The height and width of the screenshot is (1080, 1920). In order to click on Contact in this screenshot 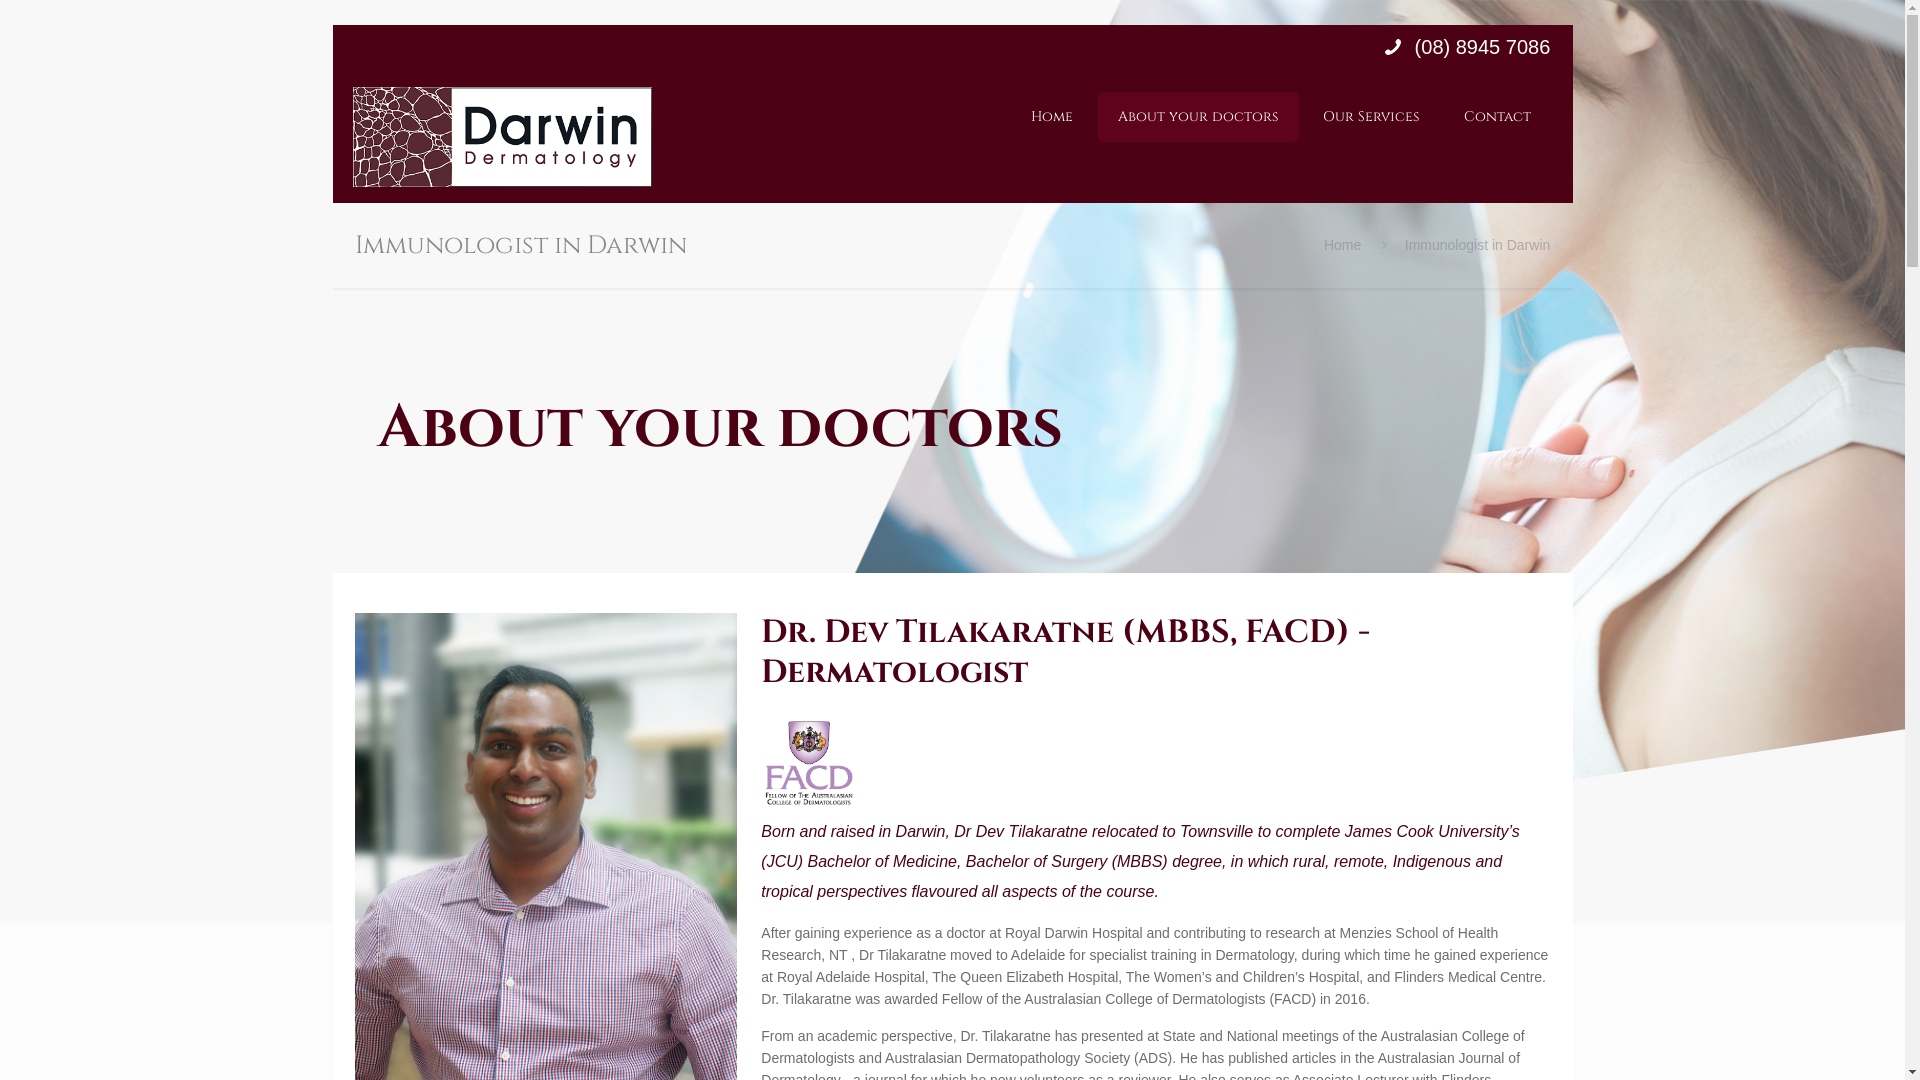, I will do `click(1498, 117)`.